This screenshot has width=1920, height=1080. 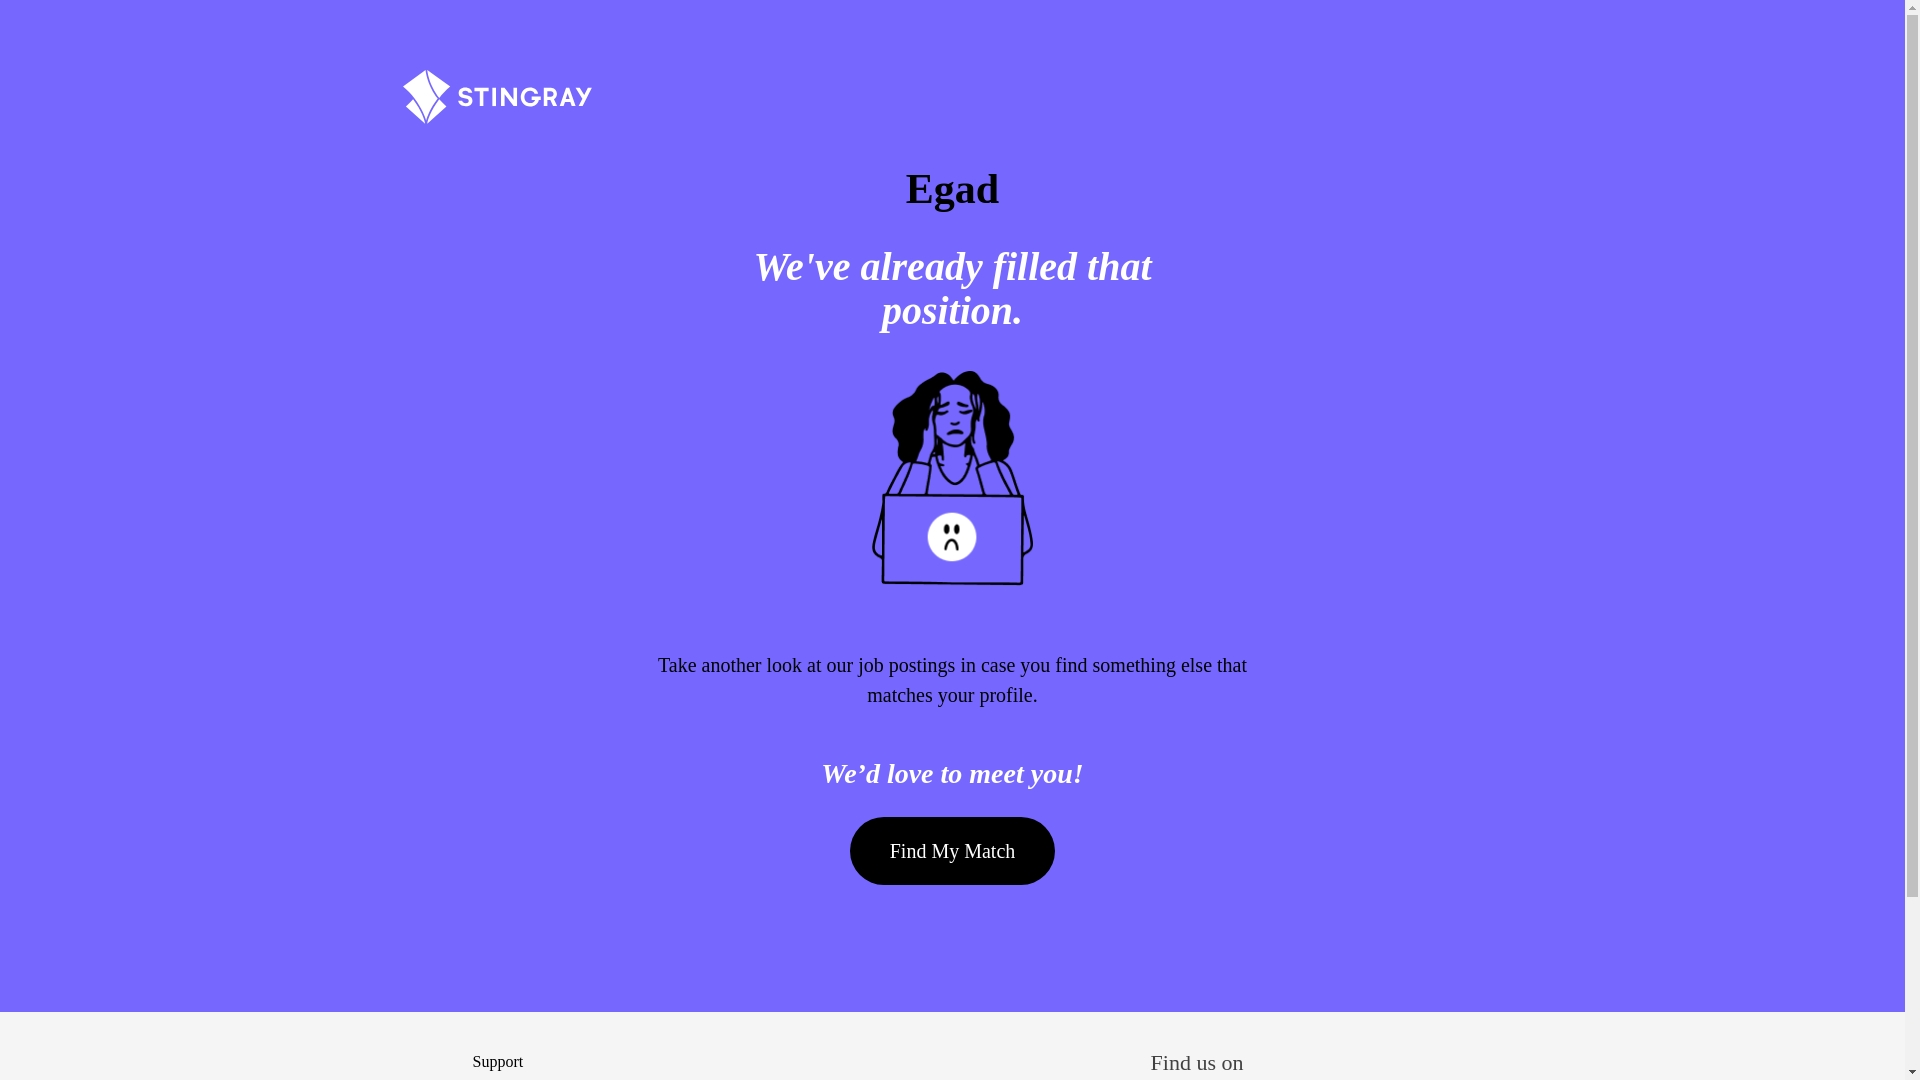 What do you see at coordinates (1460, 1059) in the screenshot?
I see `Instagram` at bounding box center [1460, 1059].